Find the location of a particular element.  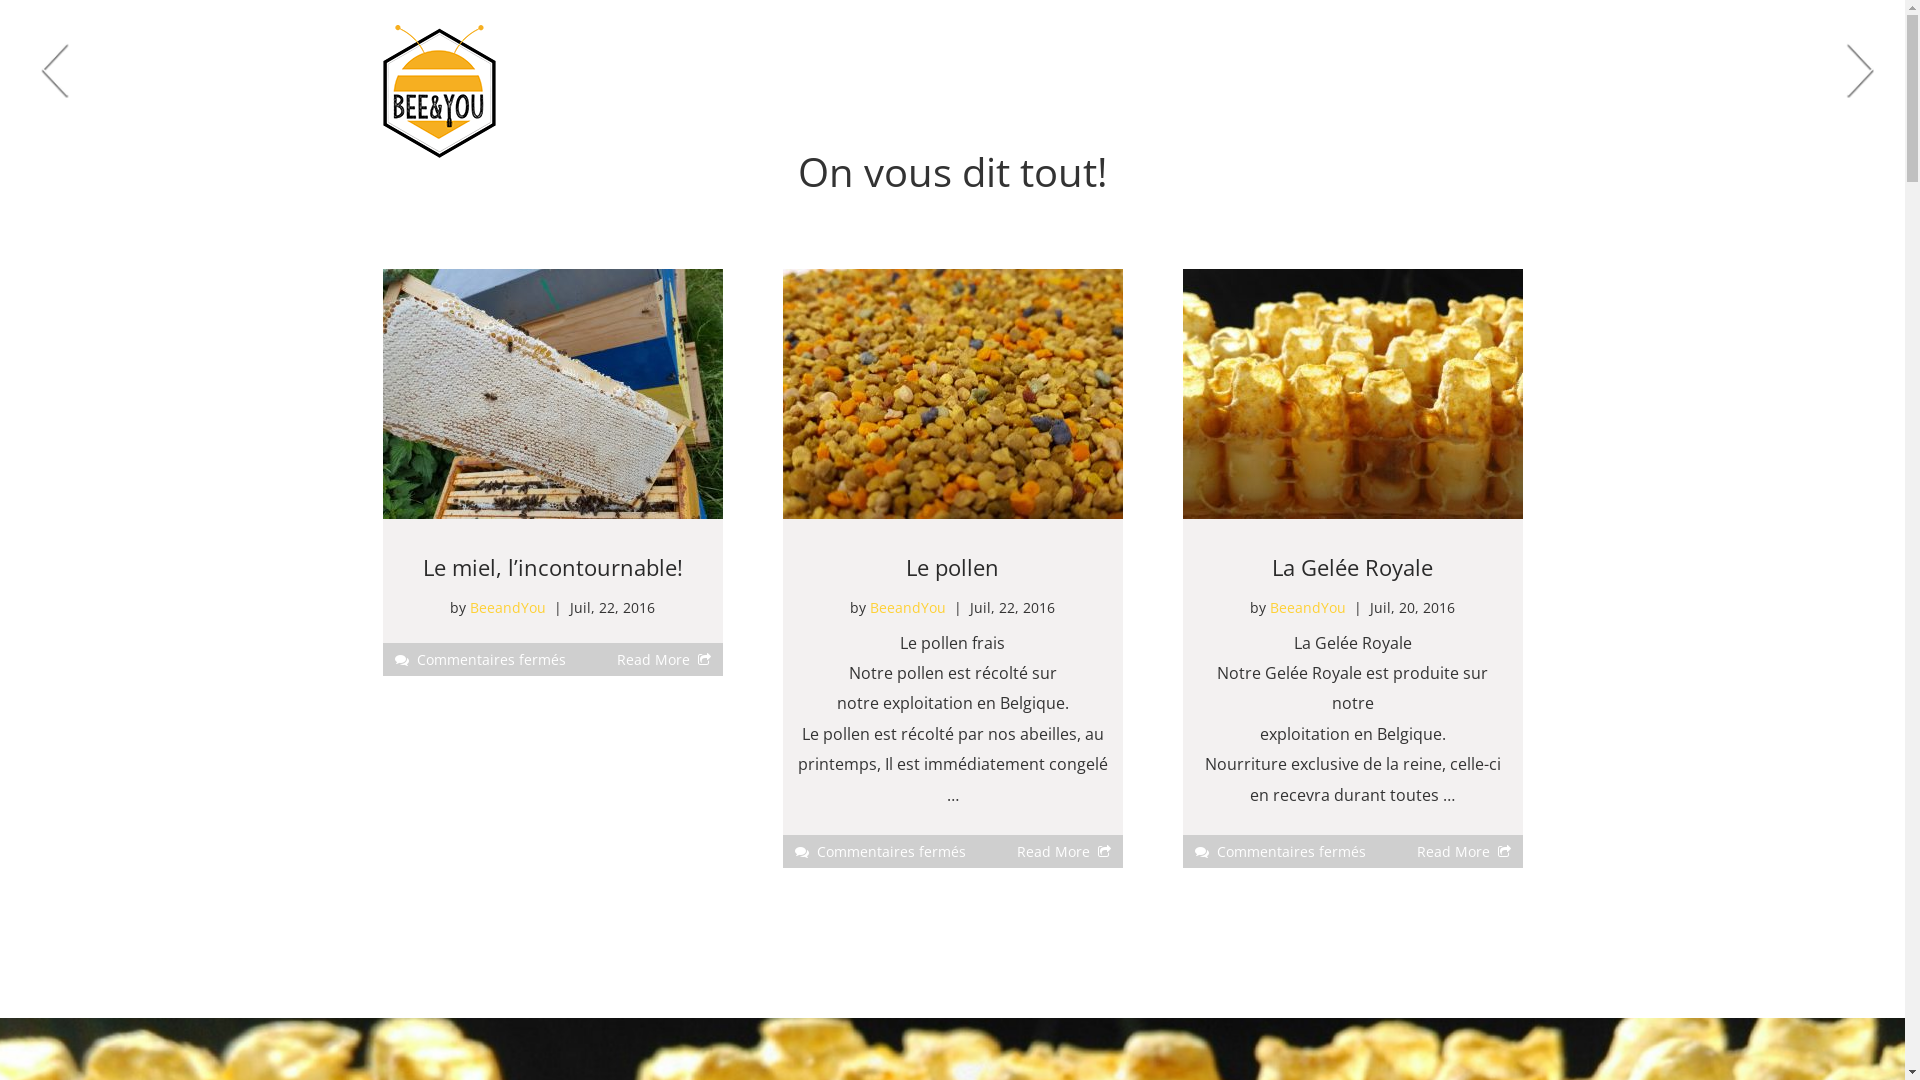

Connexion is located at coordinates (1458, 70).